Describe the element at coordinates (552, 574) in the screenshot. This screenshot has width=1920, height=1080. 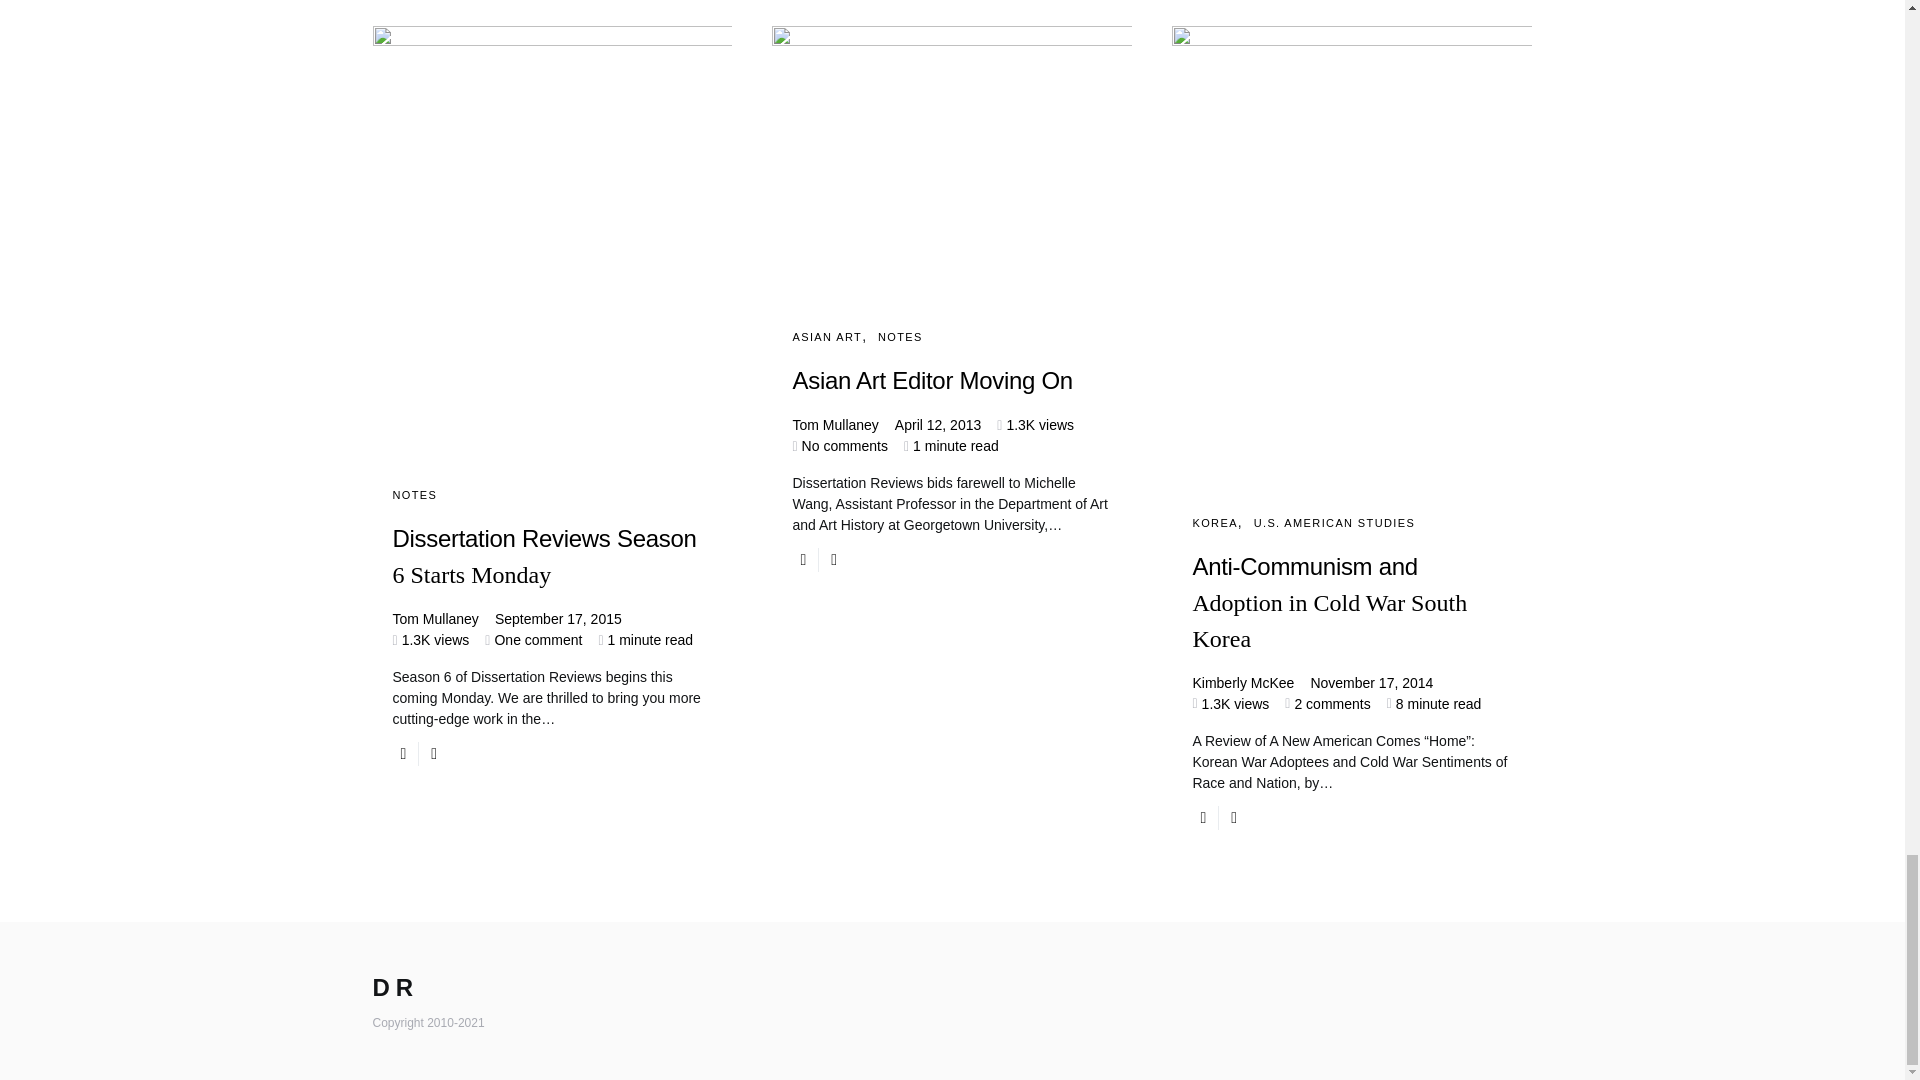
I see `Dissertation Reviews Season 6 Starts Monday` at that location.